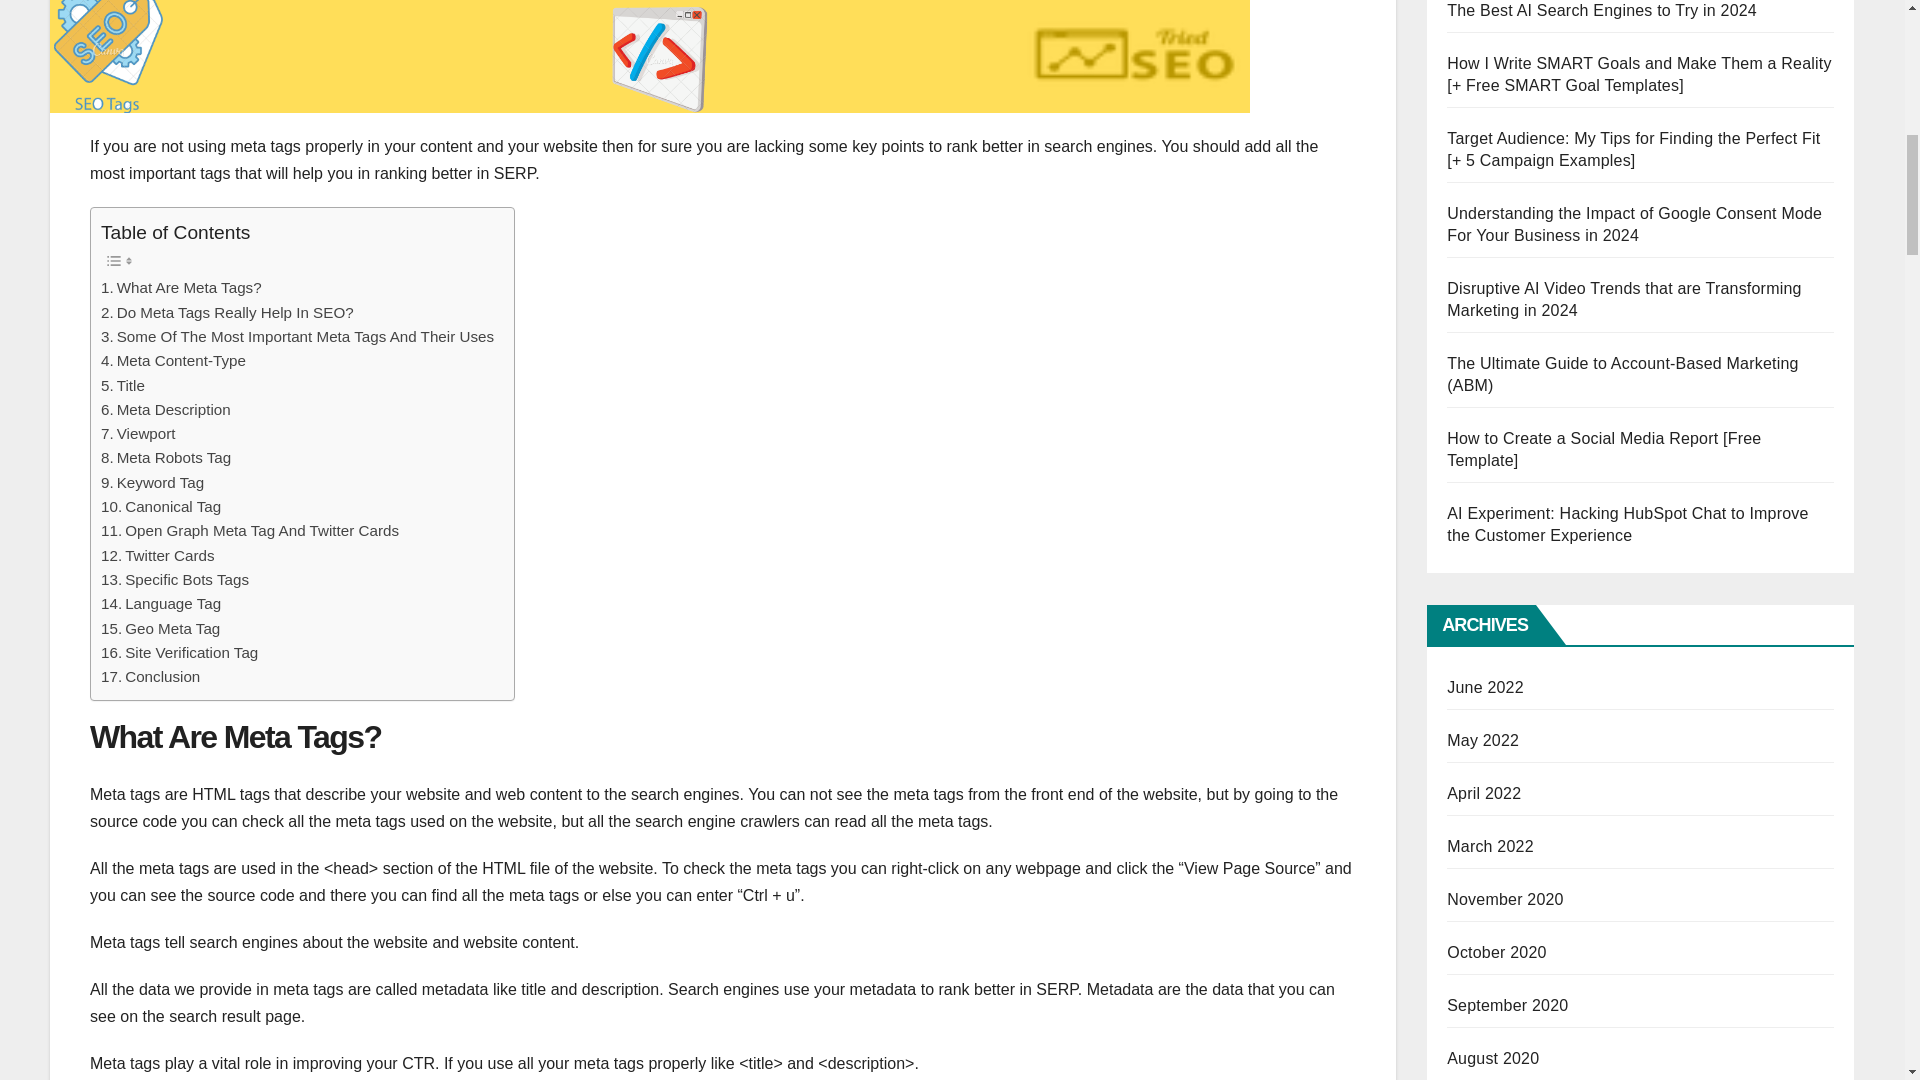 Image resolution: width=1920 pixels, height=1080 pixels. I want to click on Some Of The Most Important Meta Tags And Their Uses, so click(297, 336).